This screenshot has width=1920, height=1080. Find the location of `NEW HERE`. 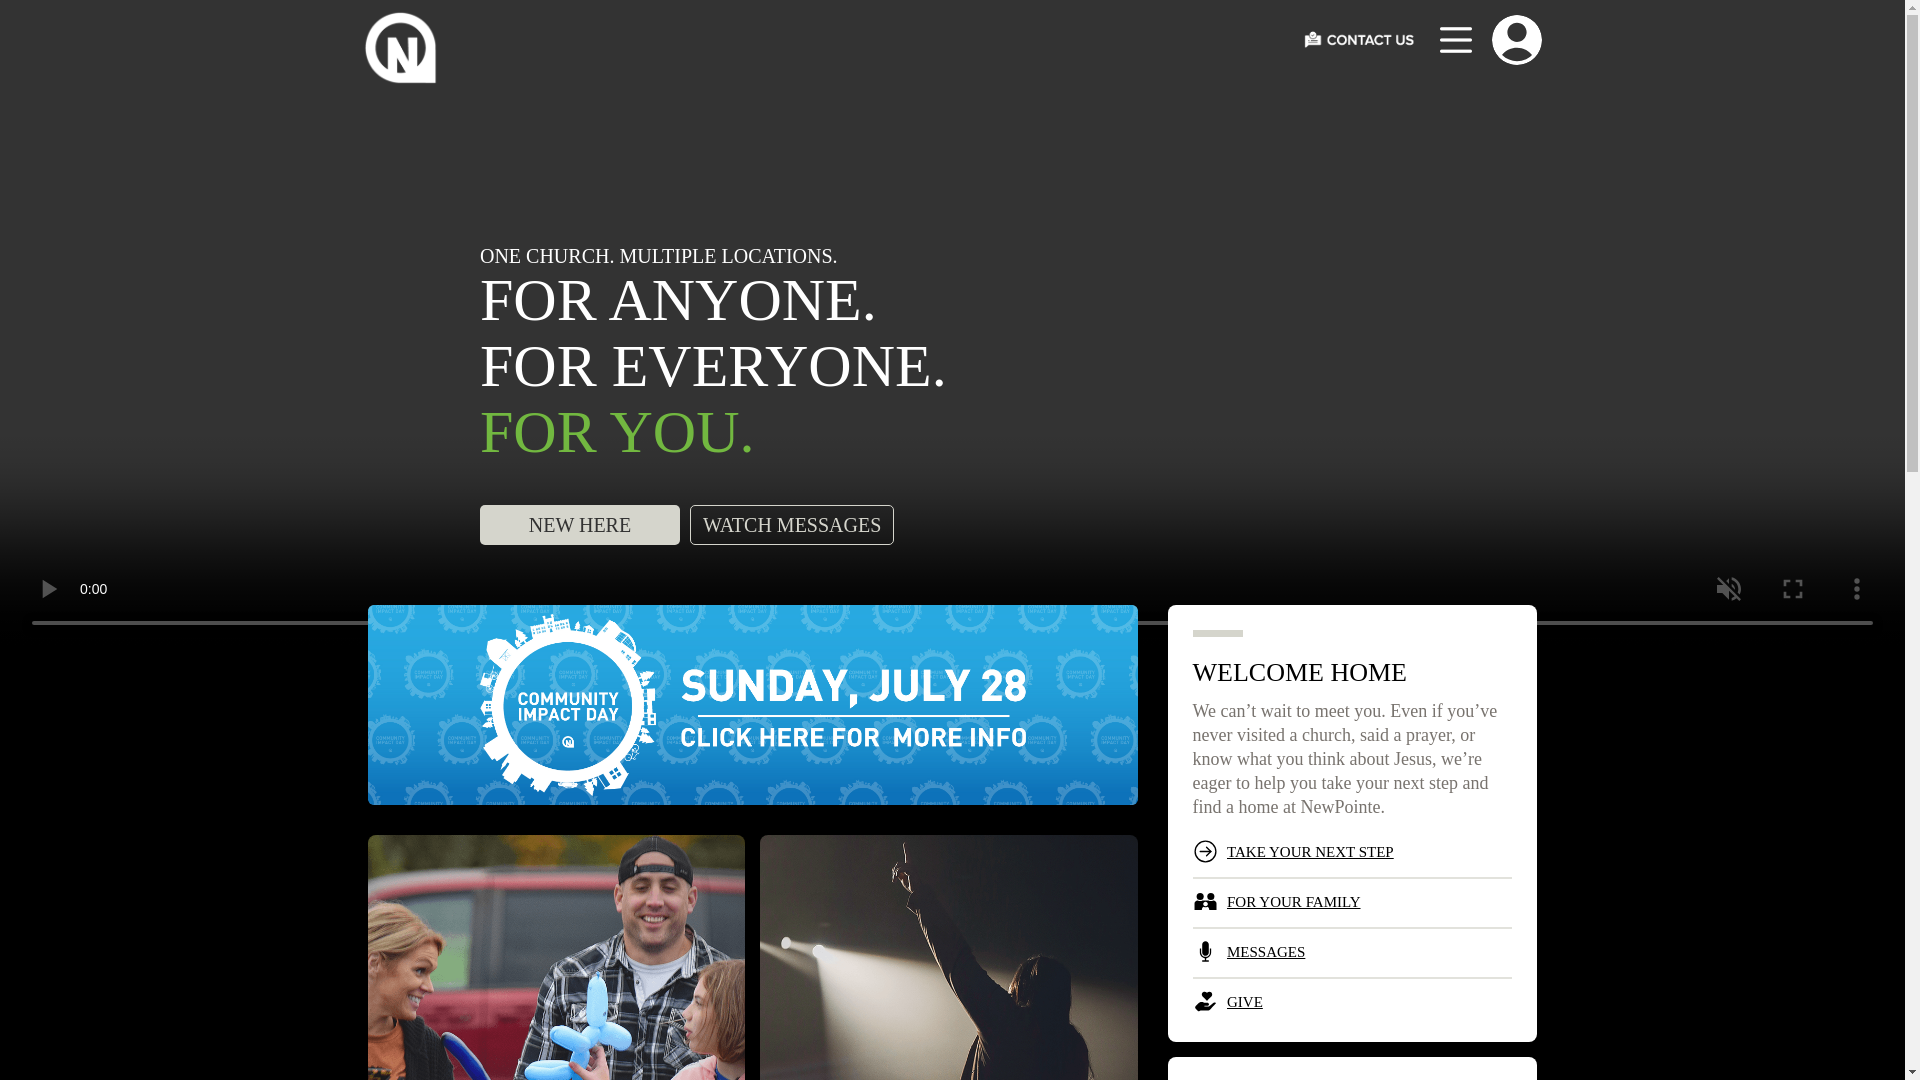

NEW HERE is located at coordinates (580, 526).